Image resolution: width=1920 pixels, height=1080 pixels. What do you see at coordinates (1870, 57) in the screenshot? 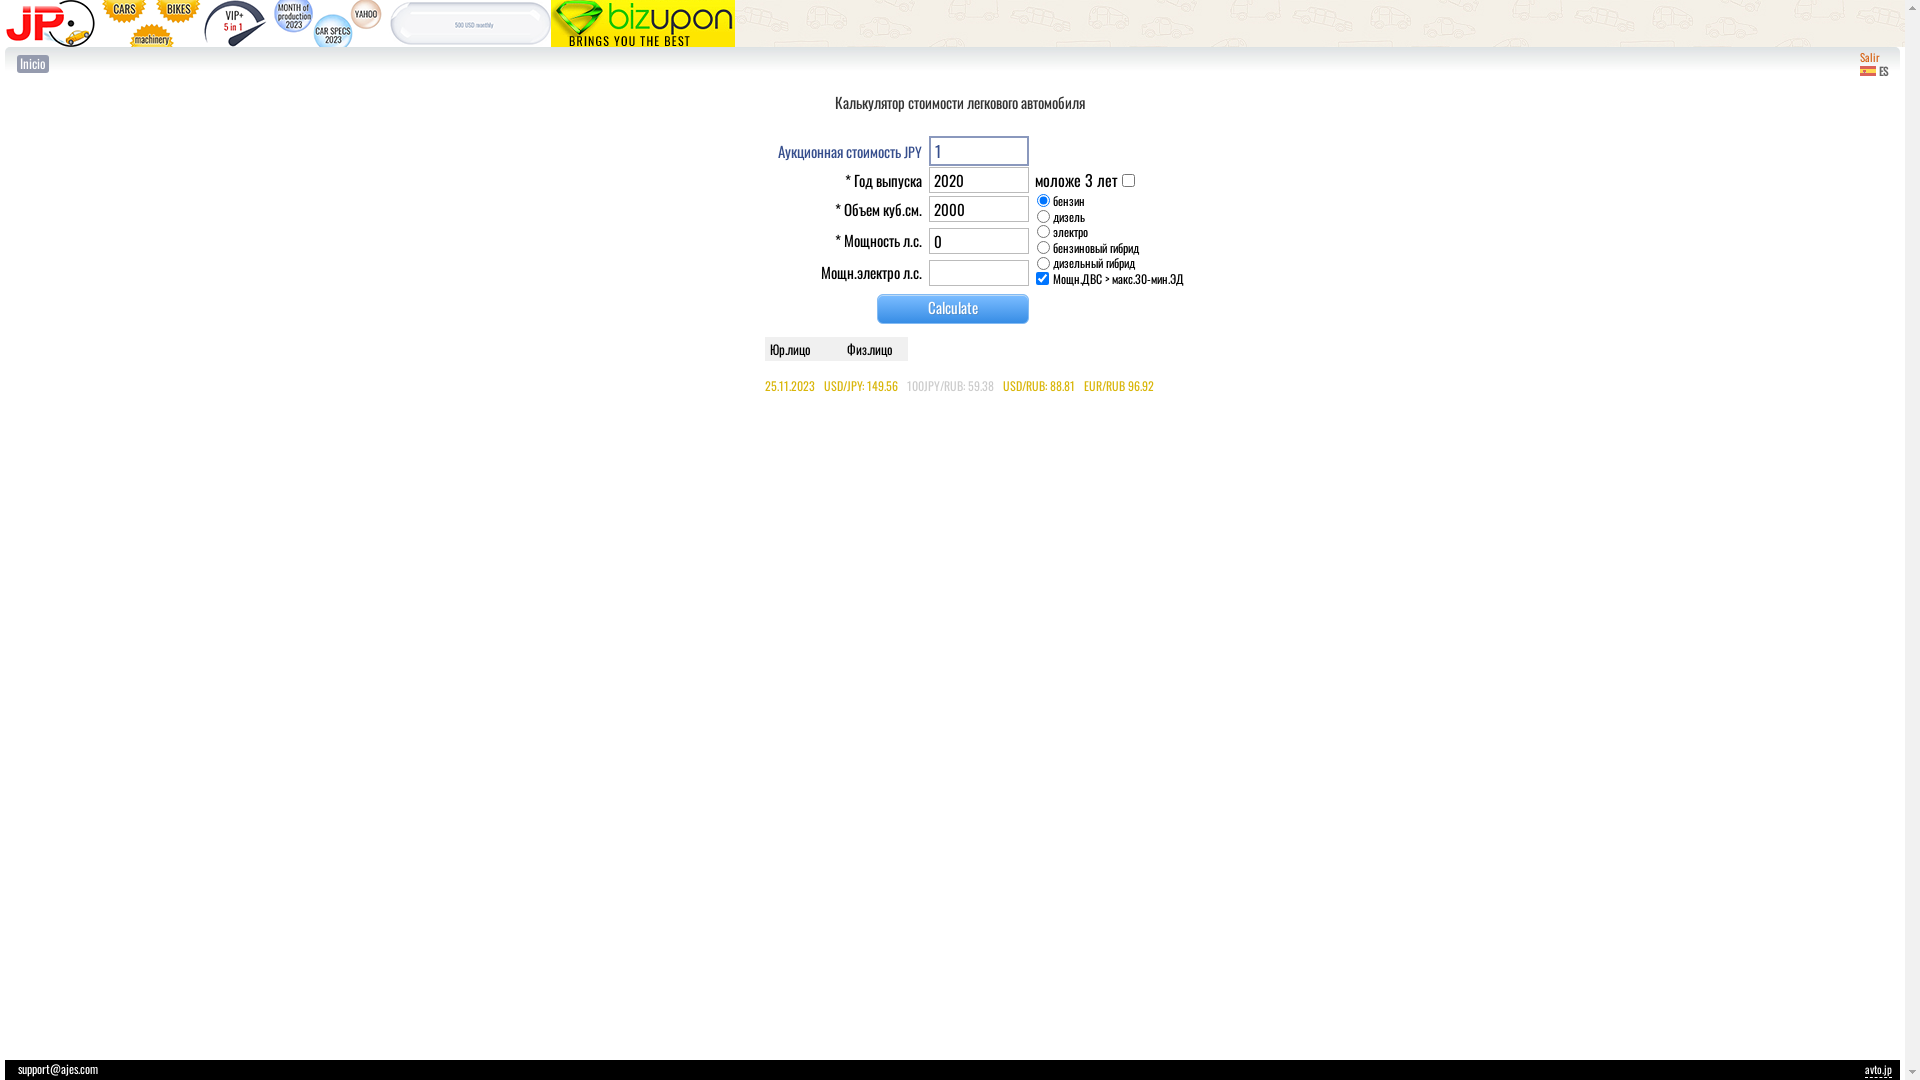
I see `Salir` at bounding box center [1870, 57].